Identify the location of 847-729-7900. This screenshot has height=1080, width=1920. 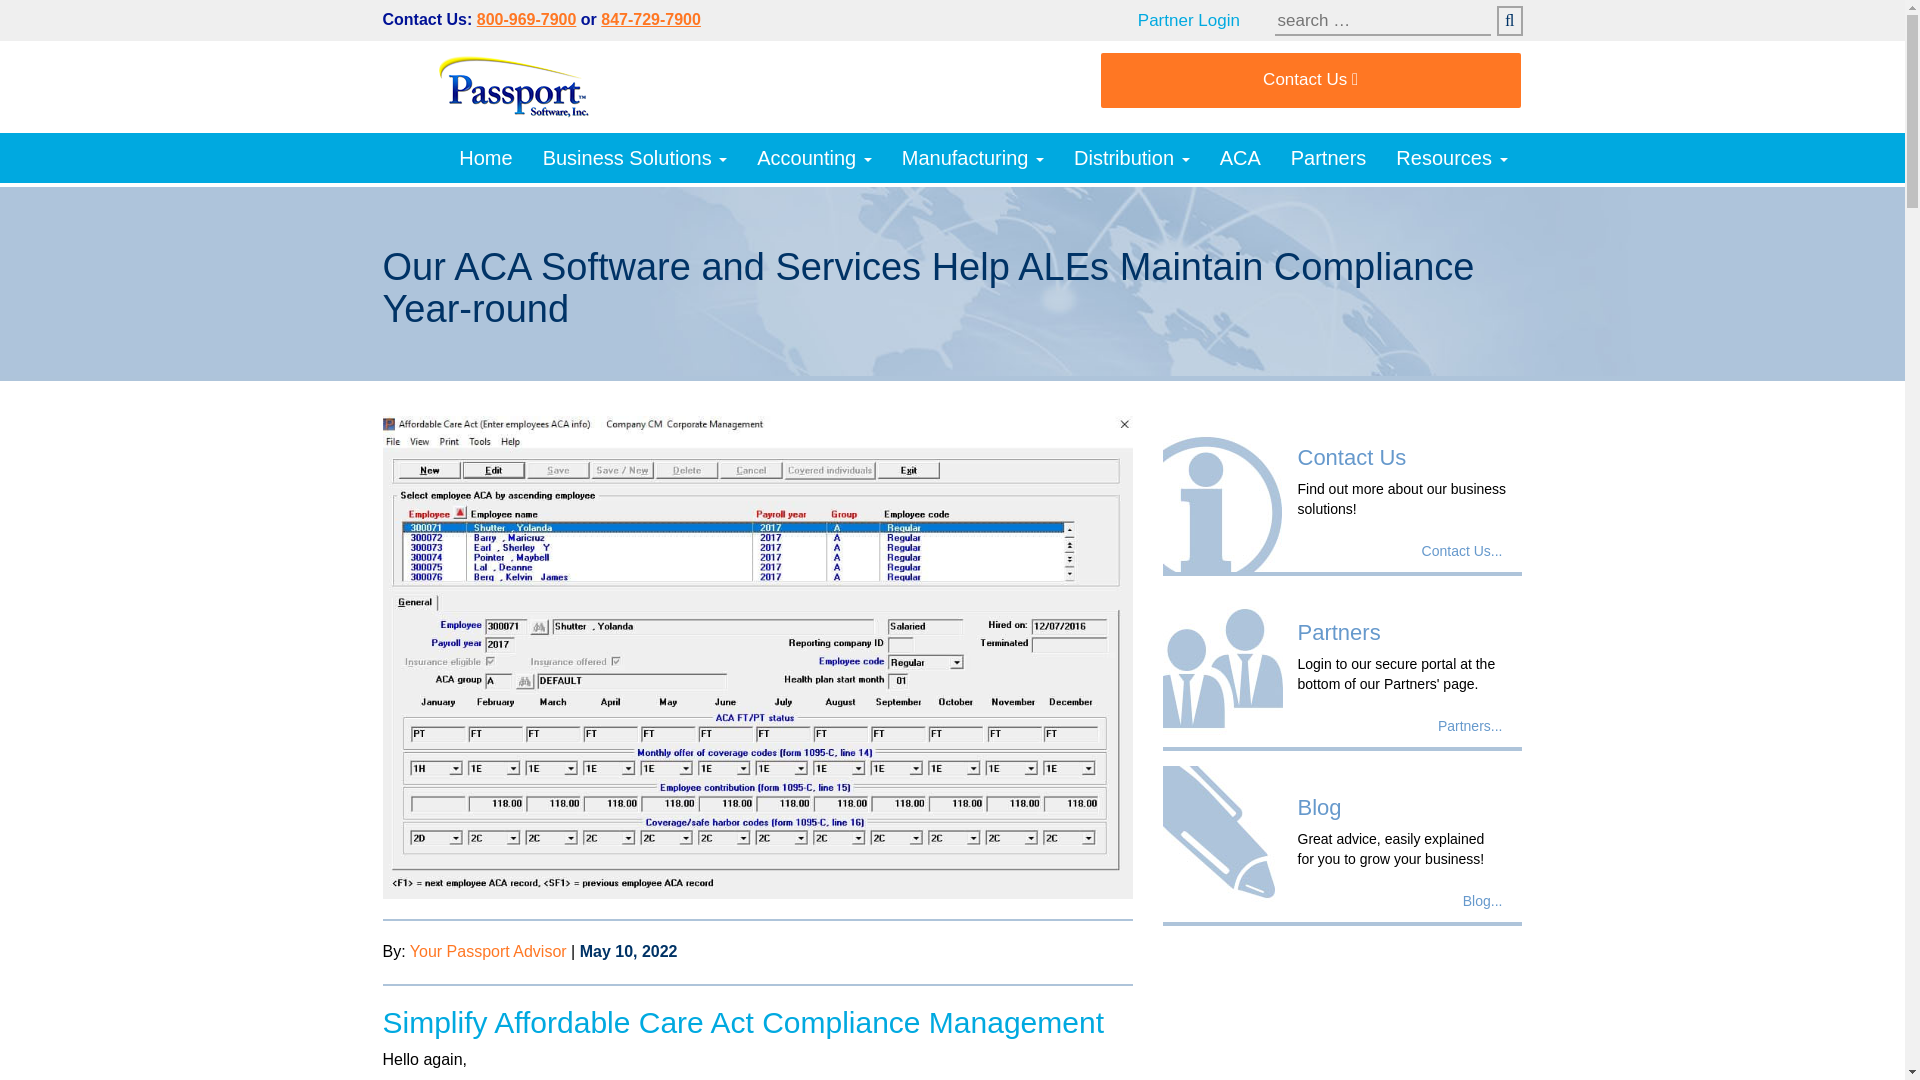
(650, 19).